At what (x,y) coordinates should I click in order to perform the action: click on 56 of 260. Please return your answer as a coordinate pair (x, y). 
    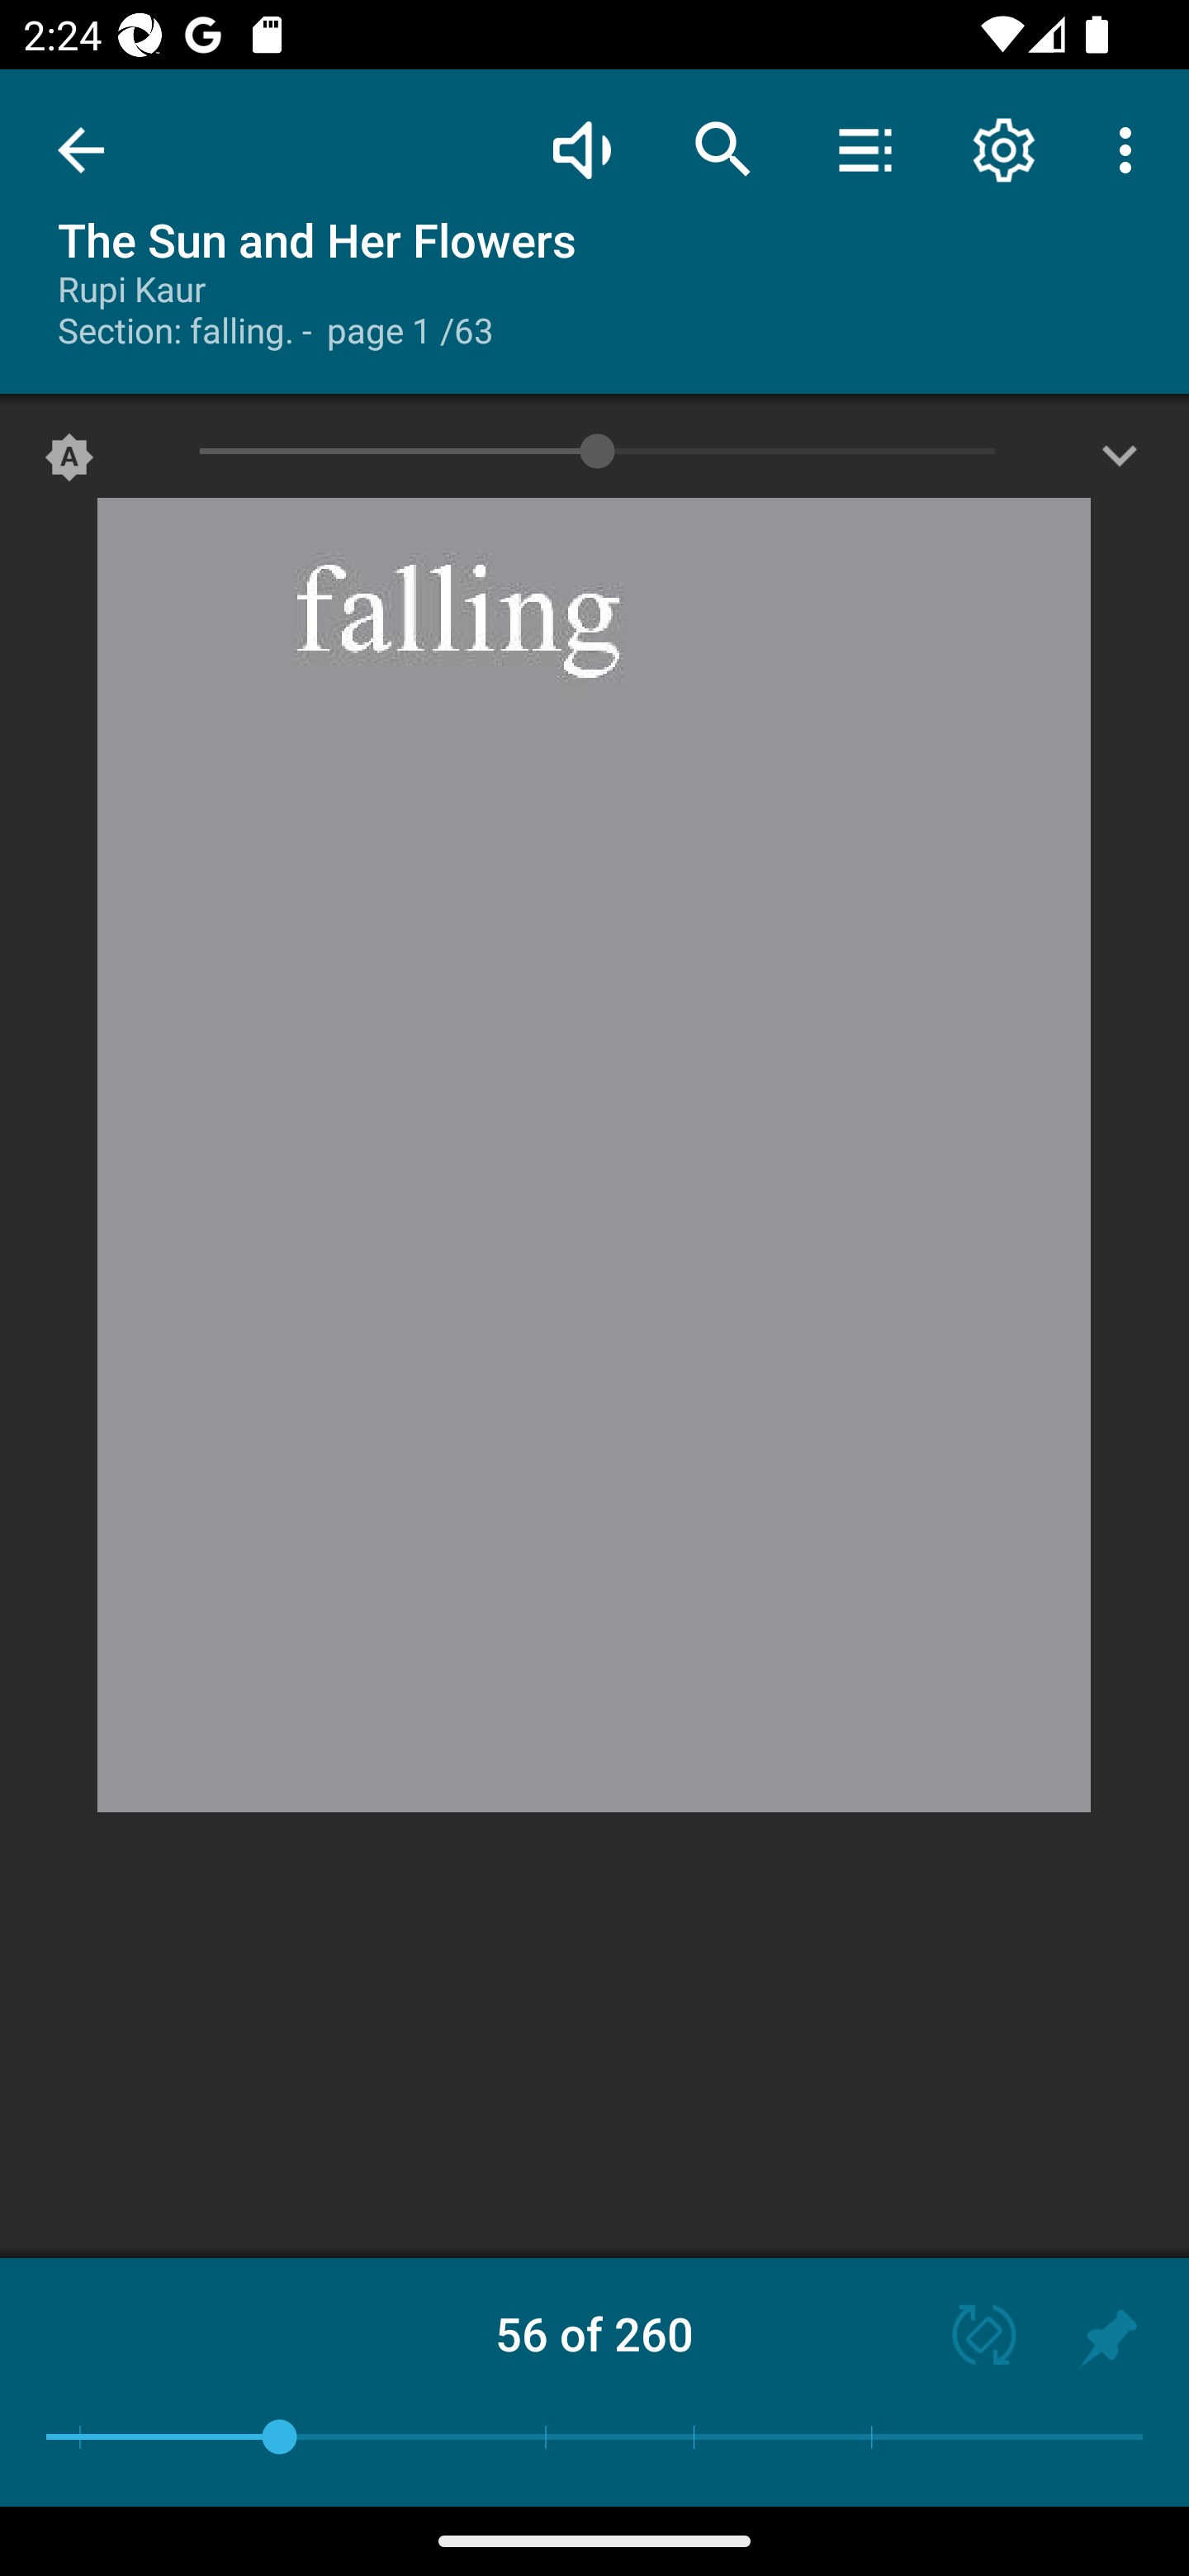
    Looking at the image, I should click on (594, 2333).